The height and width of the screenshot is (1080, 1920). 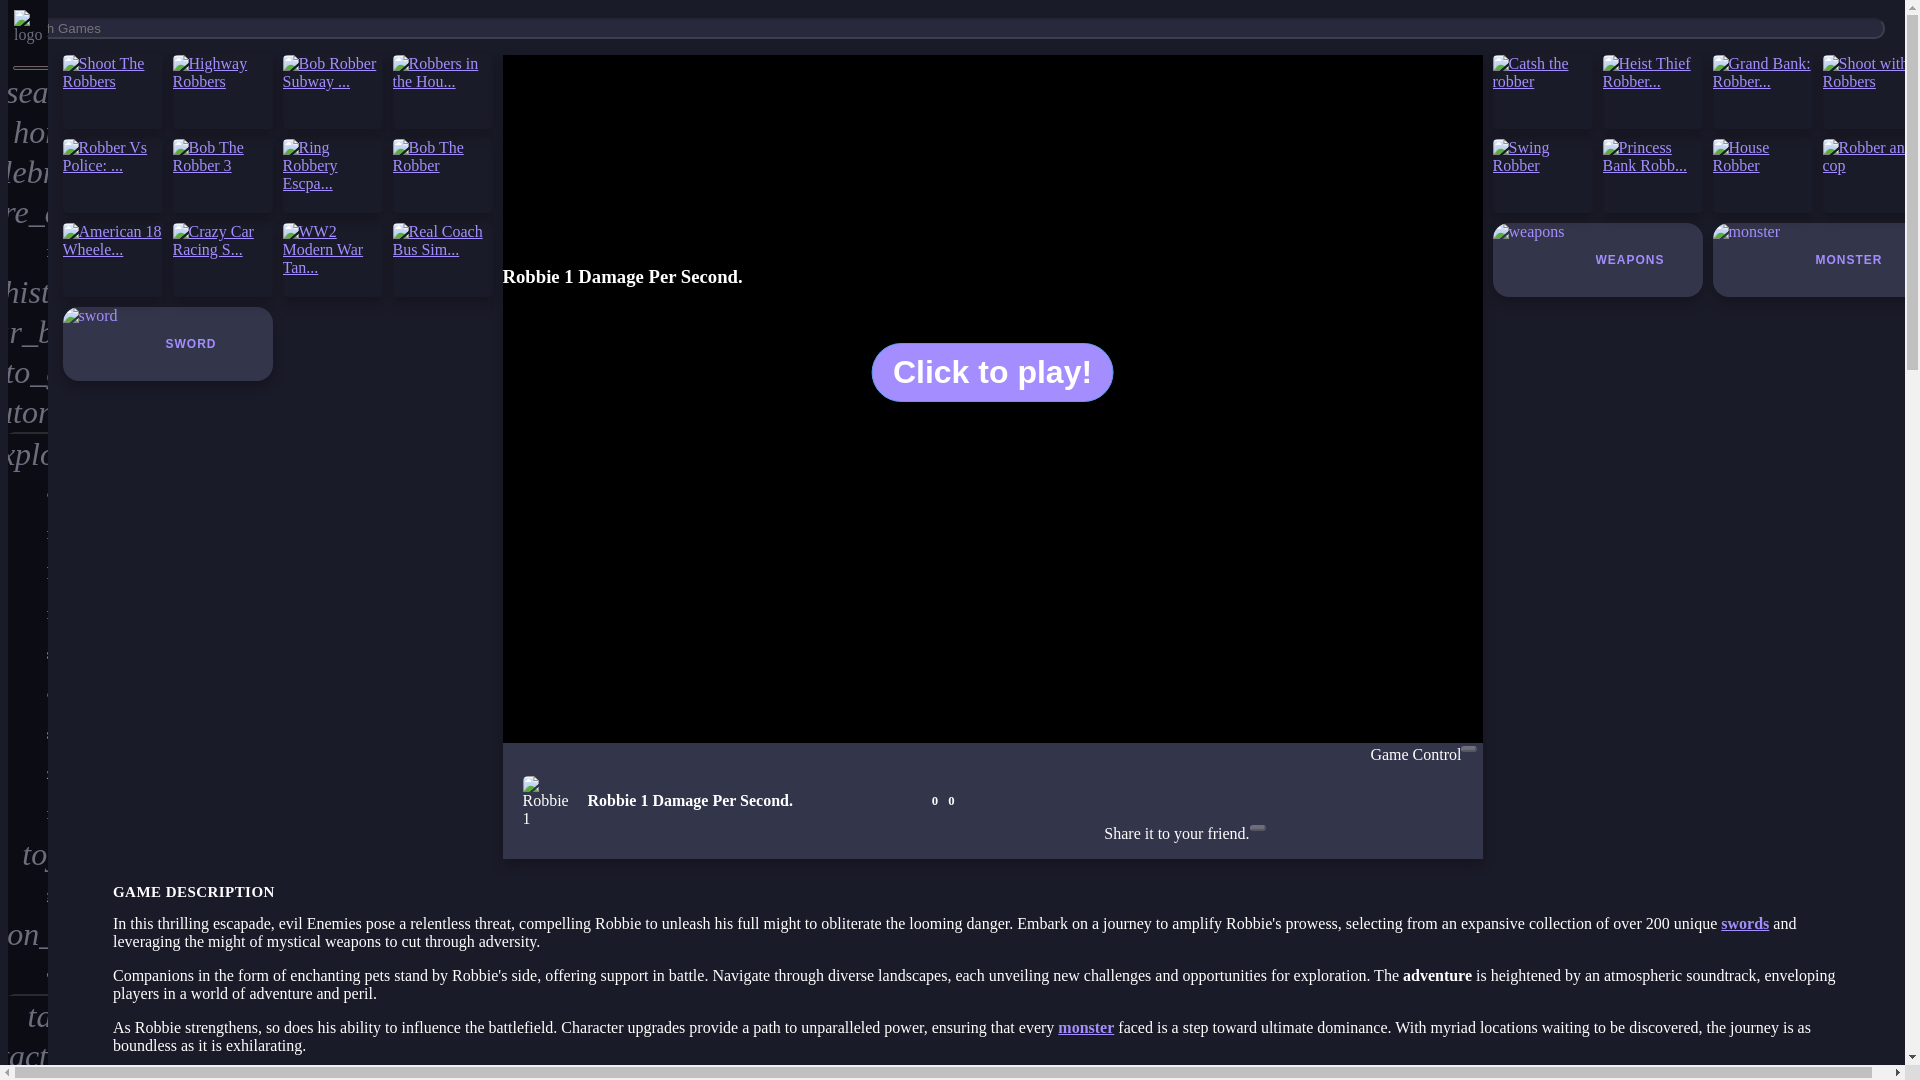 What do you see at coordinates (28, 172) in the screenshot?
I see `celebration` at bounding box center [28, 172].